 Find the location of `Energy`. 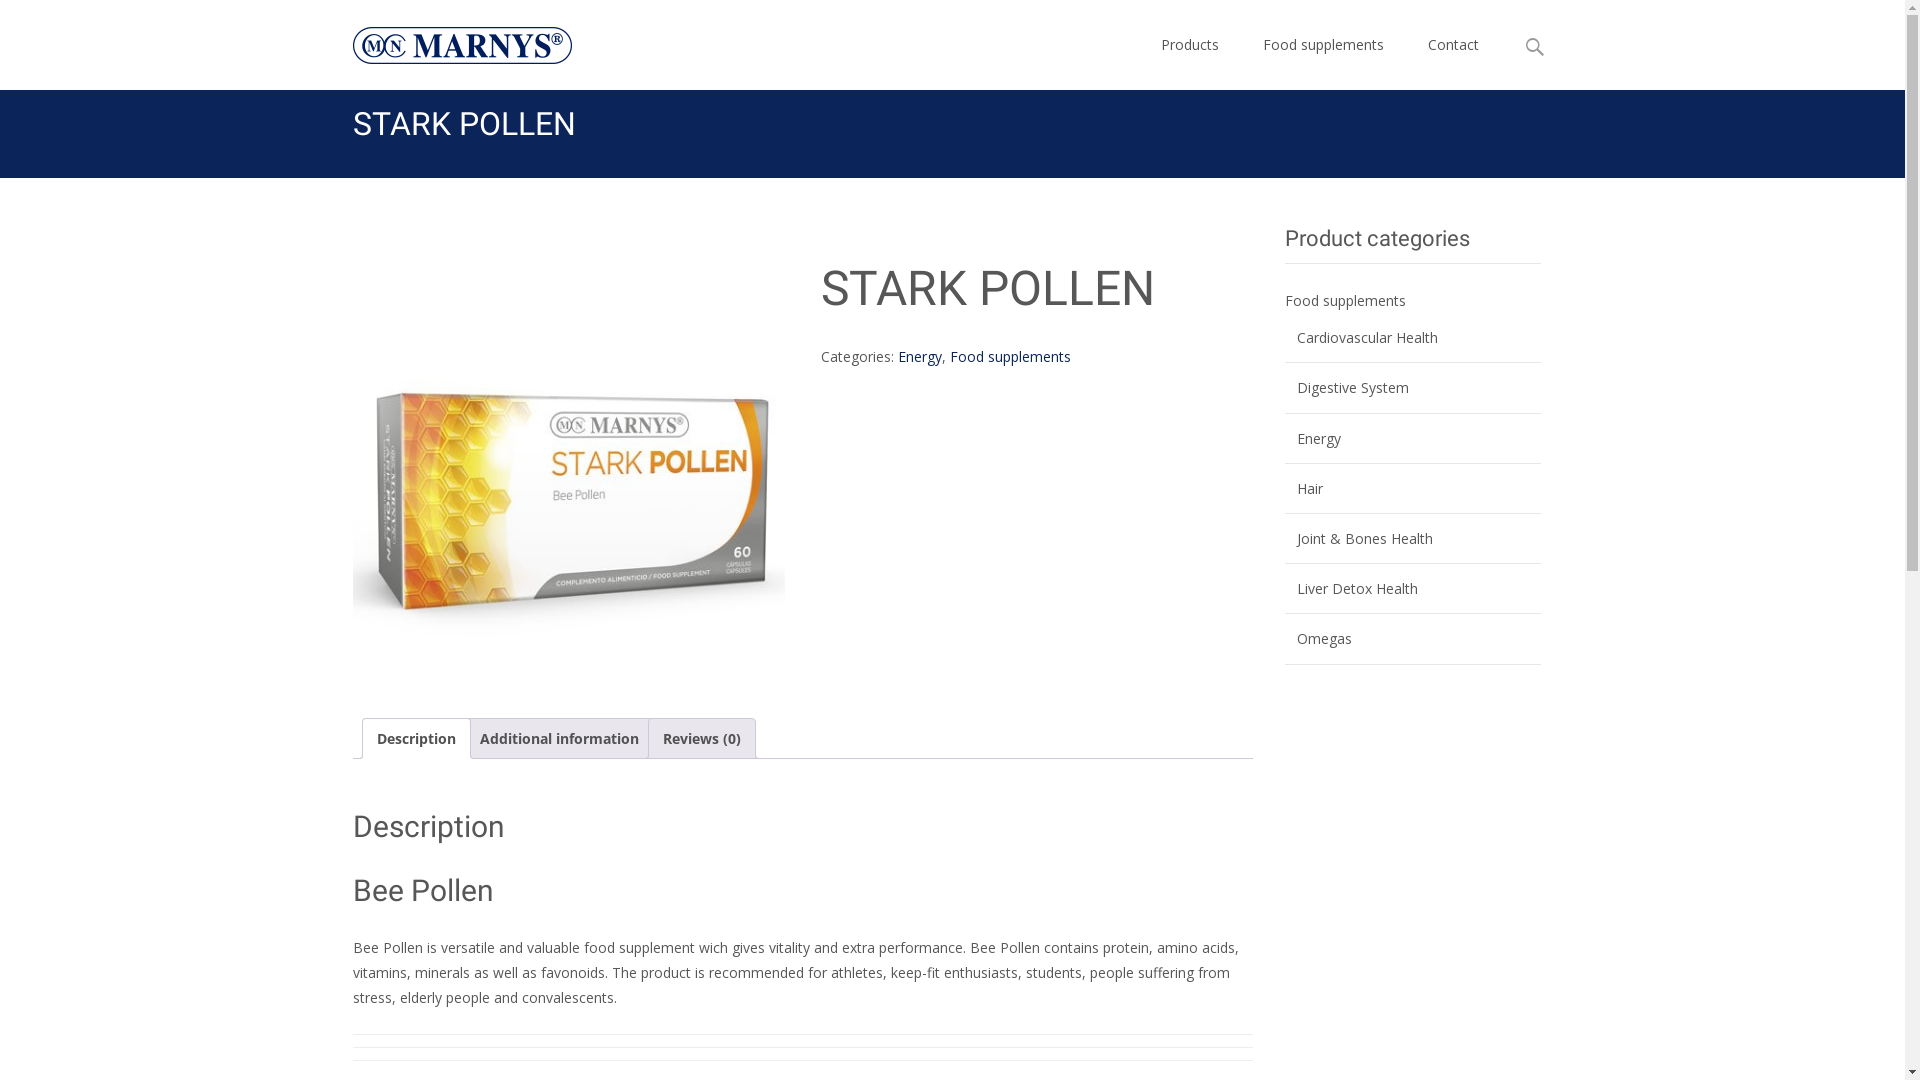

Energy is located at coordinates (1318, 438).